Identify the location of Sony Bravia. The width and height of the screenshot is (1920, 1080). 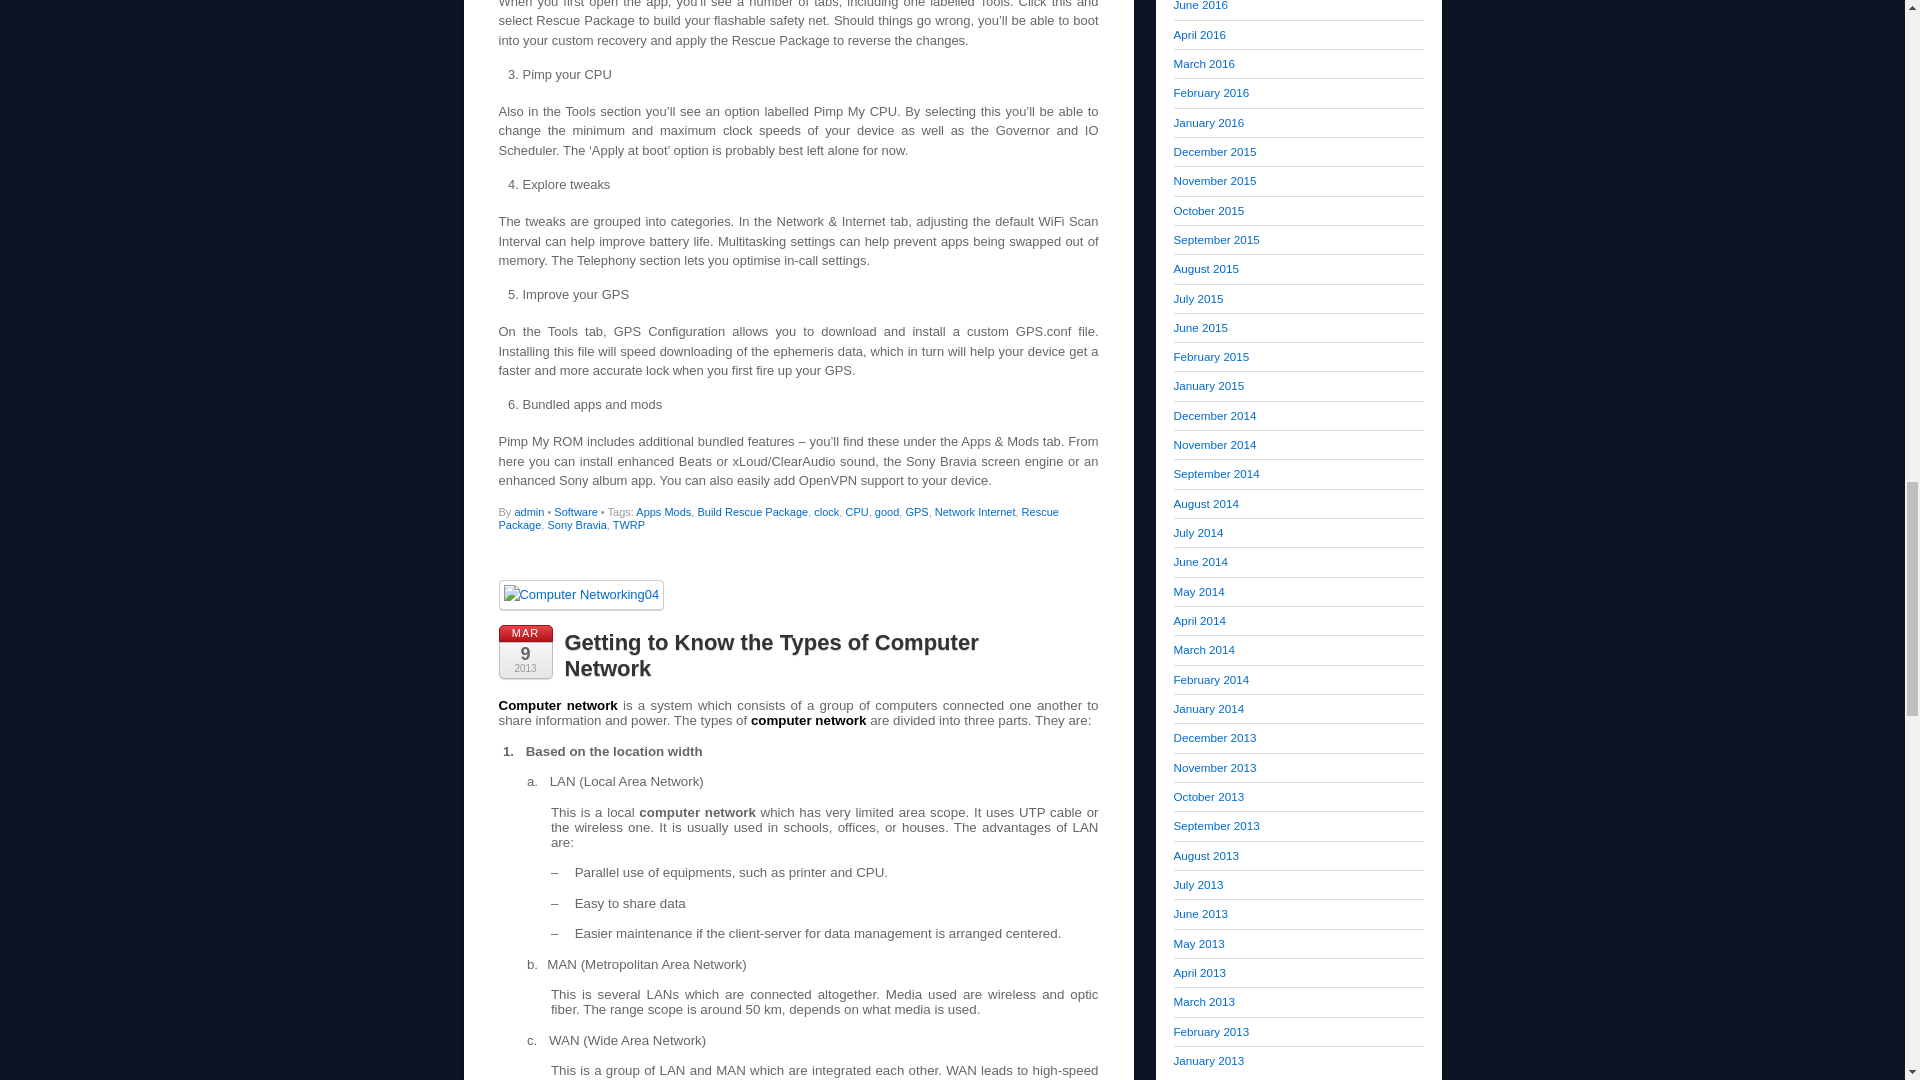
(576, 525).